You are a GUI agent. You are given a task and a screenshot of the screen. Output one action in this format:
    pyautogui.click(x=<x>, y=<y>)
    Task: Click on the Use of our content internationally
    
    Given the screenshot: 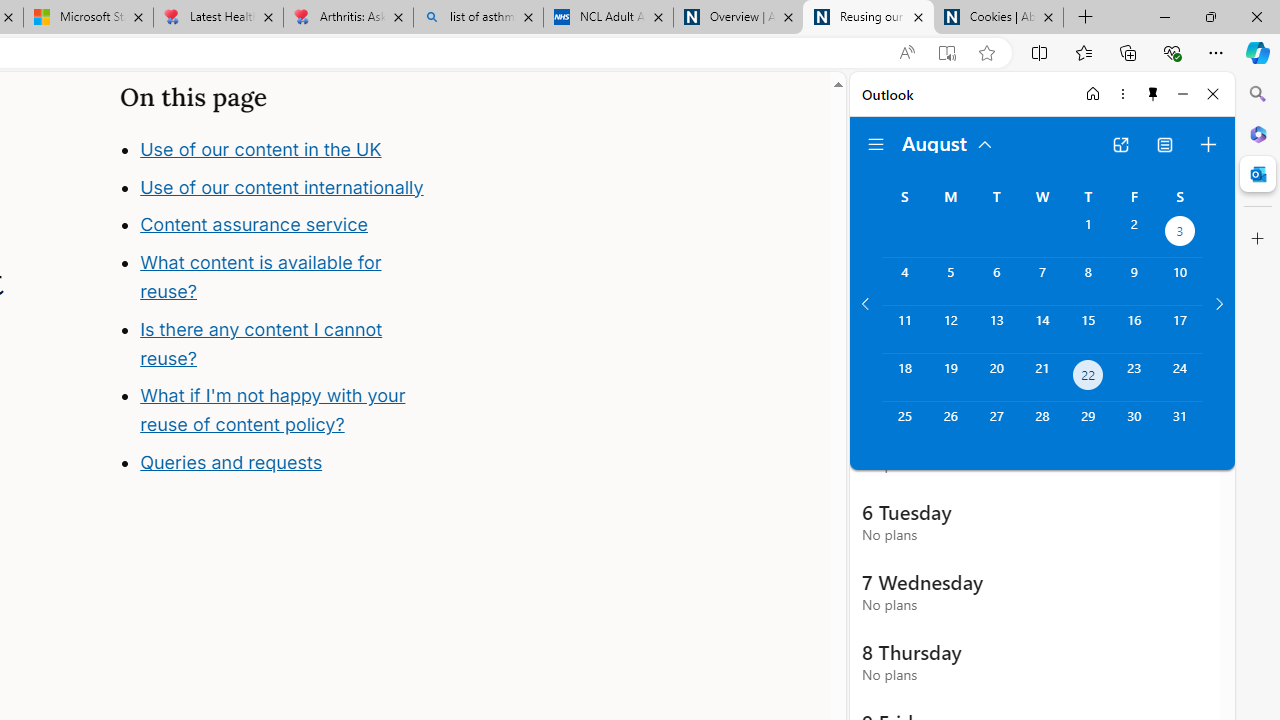 What is the action you would take?
    pyautogui.click(x=298, y=230)
    